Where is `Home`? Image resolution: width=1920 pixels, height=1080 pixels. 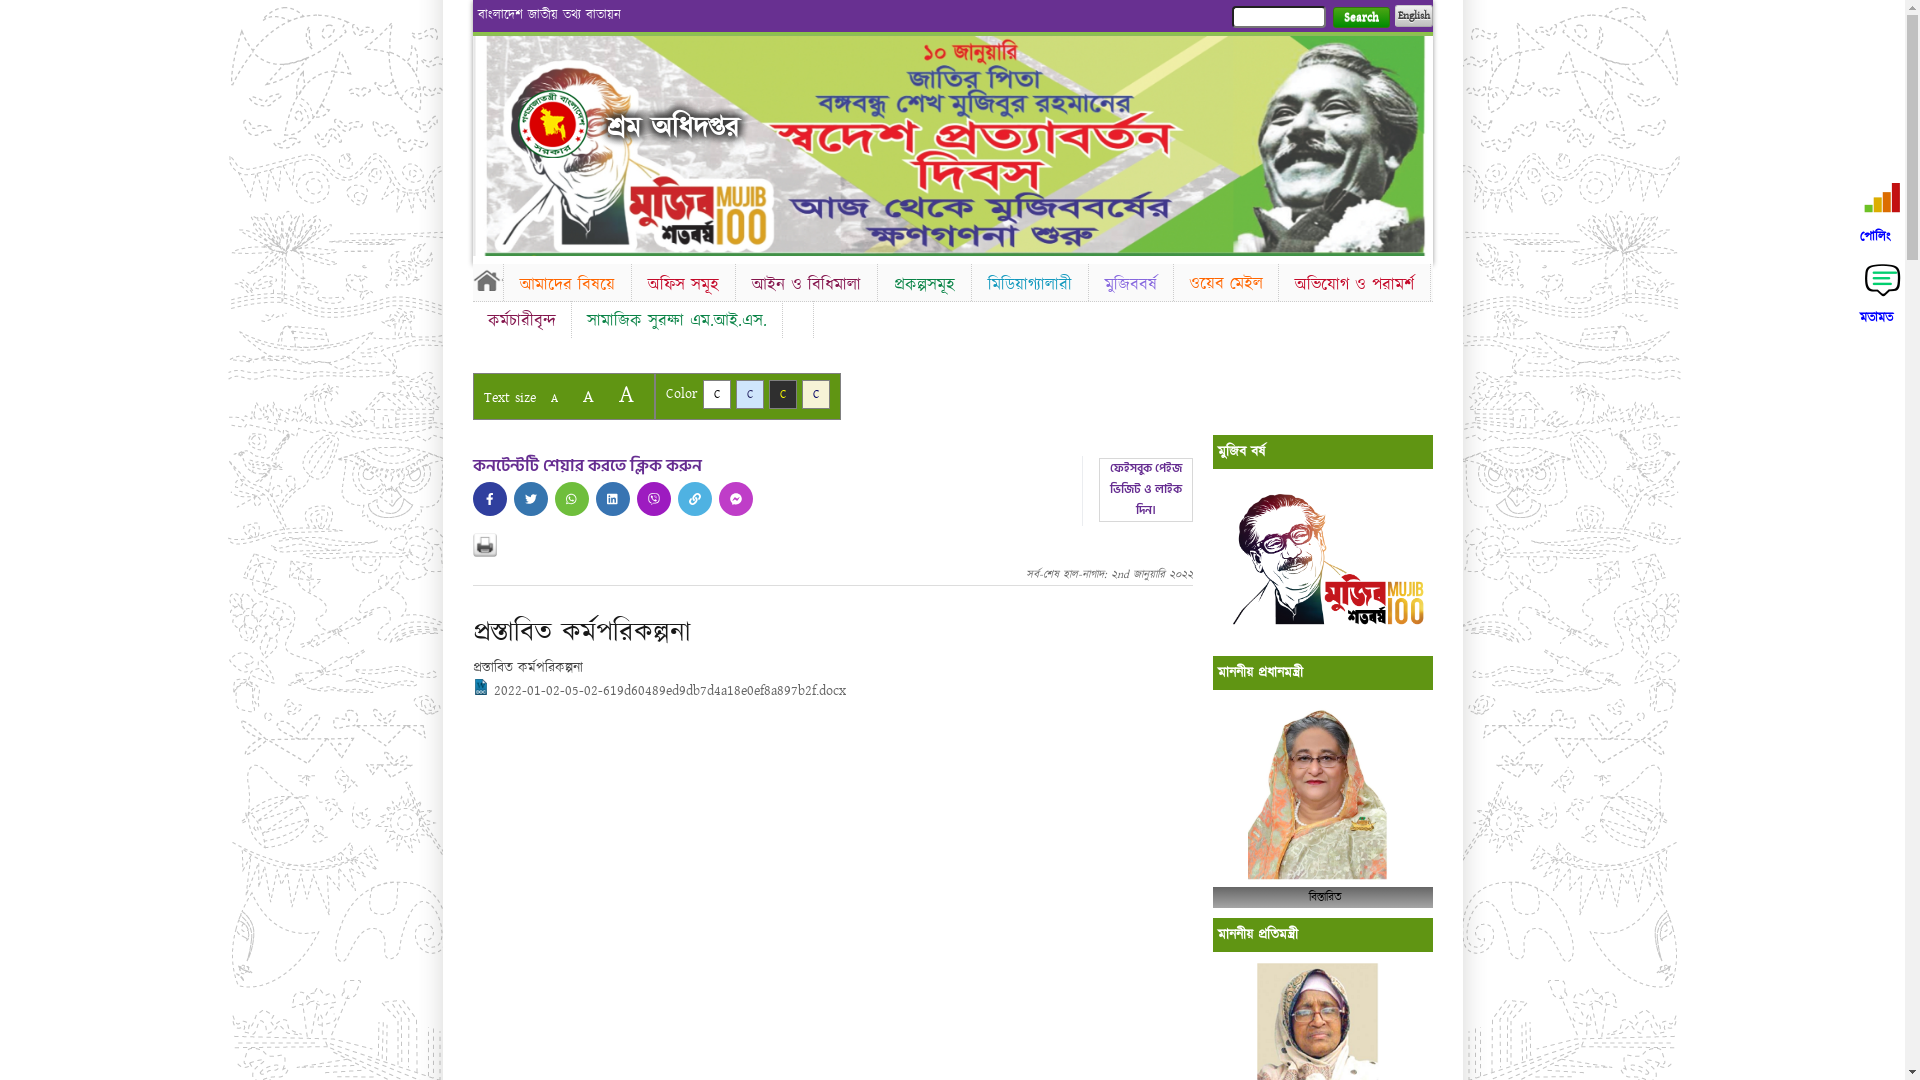 Home is located at coordinates (487, 280).